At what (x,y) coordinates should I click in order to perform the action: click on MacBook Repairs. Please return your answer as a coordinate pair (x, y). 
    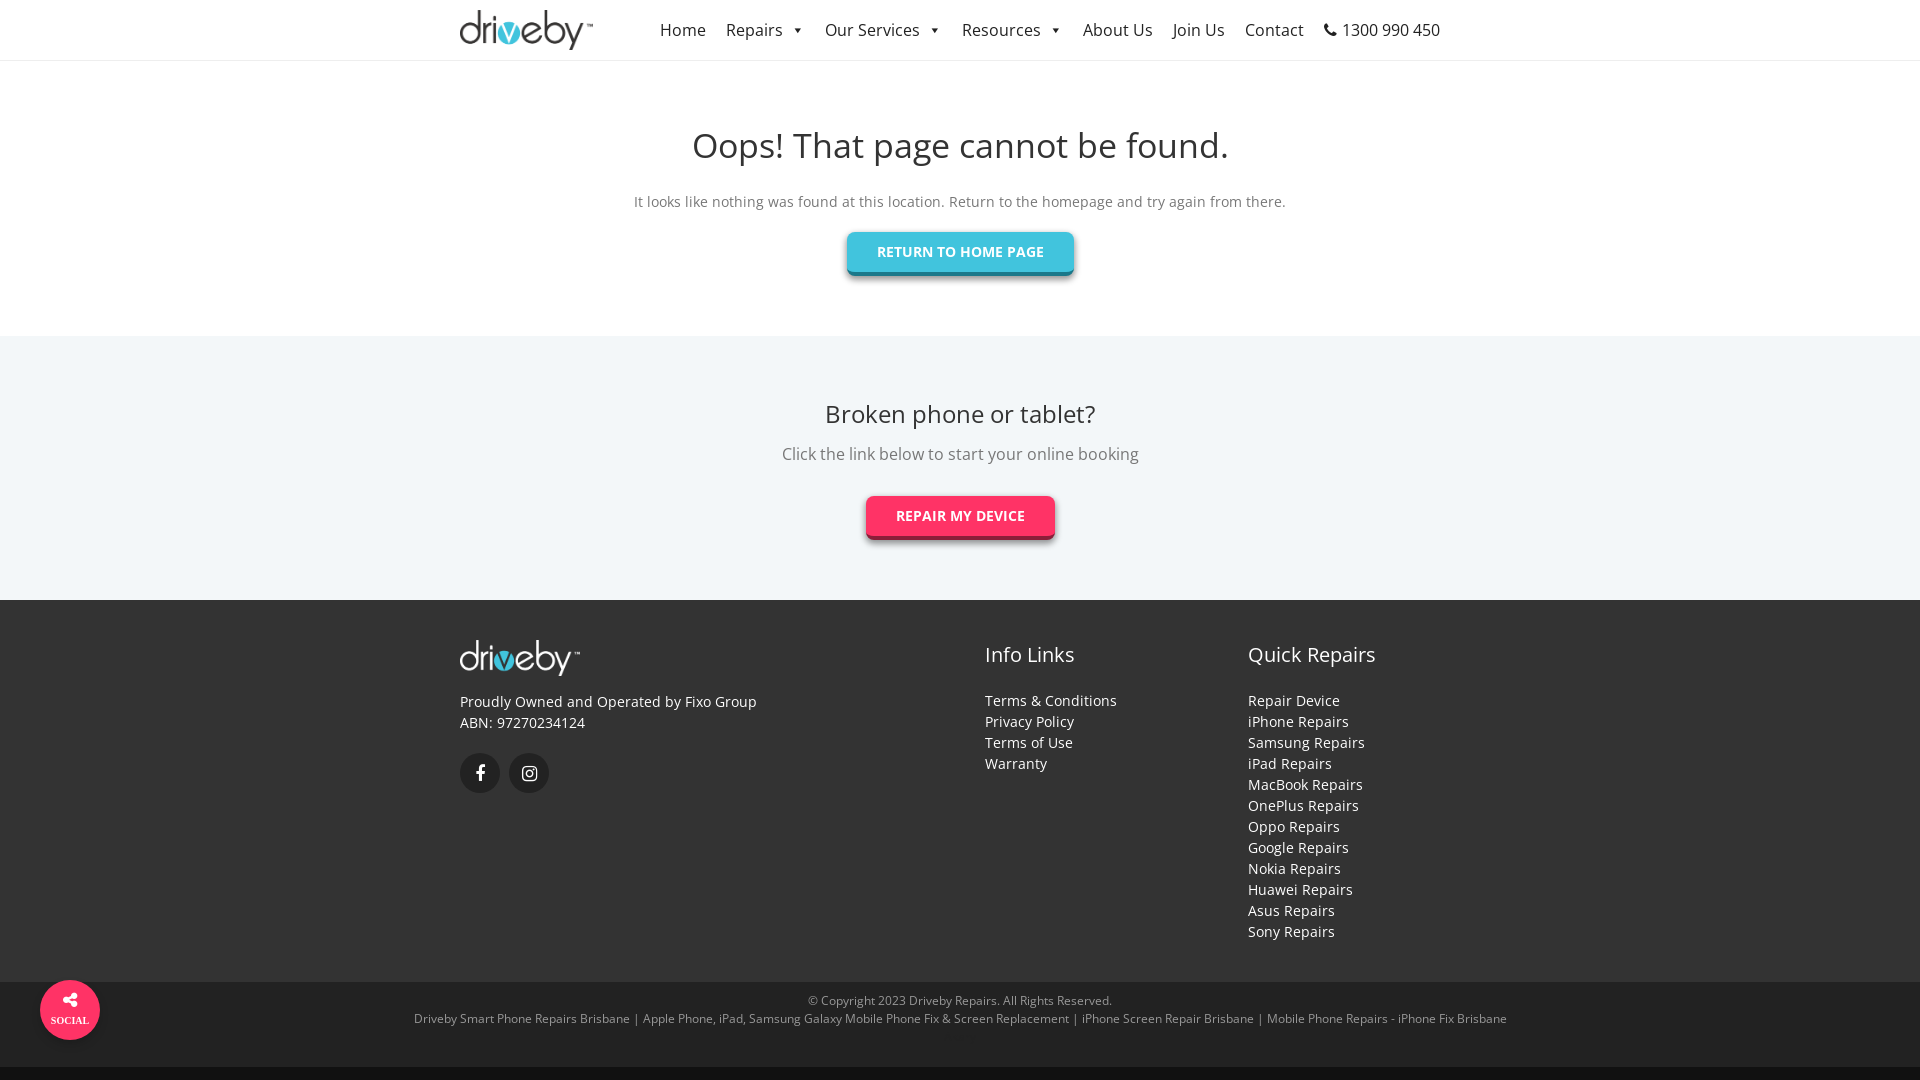
    Looking at the image, I should click on (1306, 784).